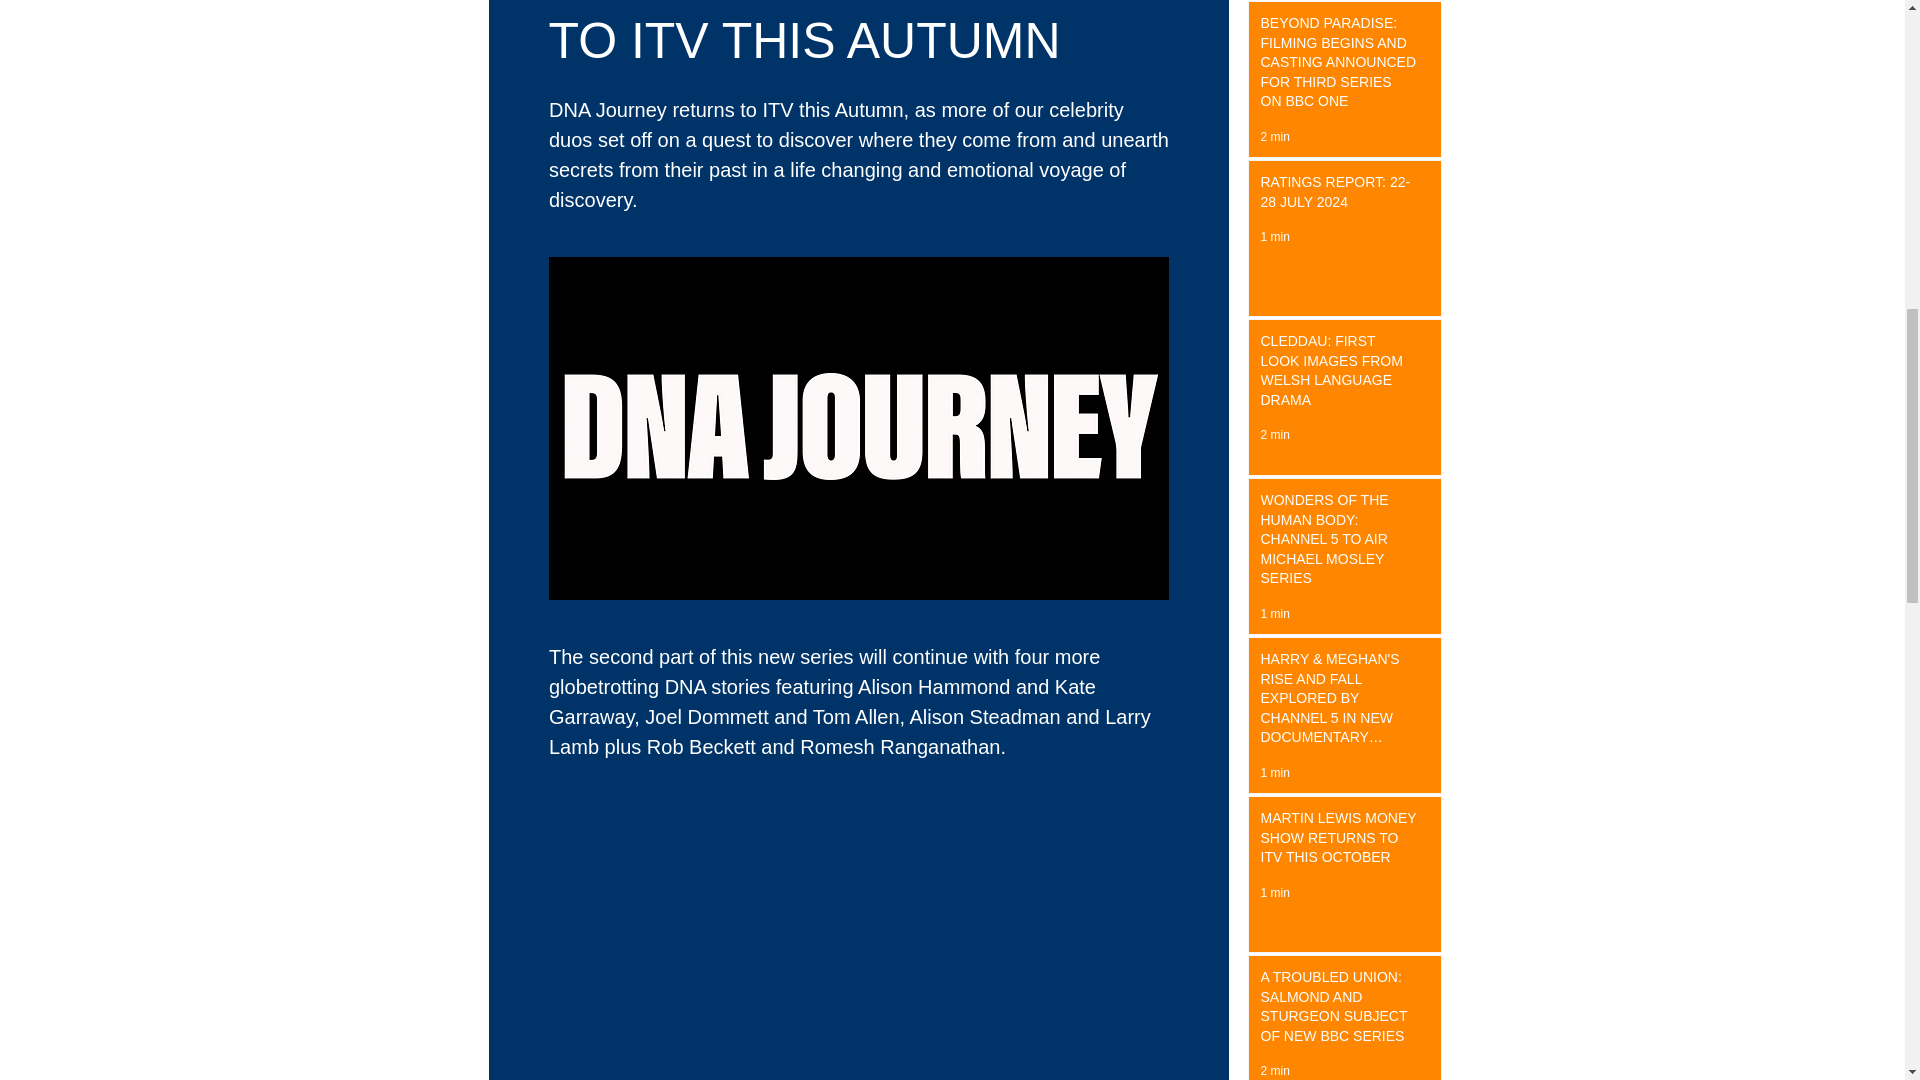 The width and height of the screenshot is (1920, 1080). I want to click on 2 min, so click(1274, 434).